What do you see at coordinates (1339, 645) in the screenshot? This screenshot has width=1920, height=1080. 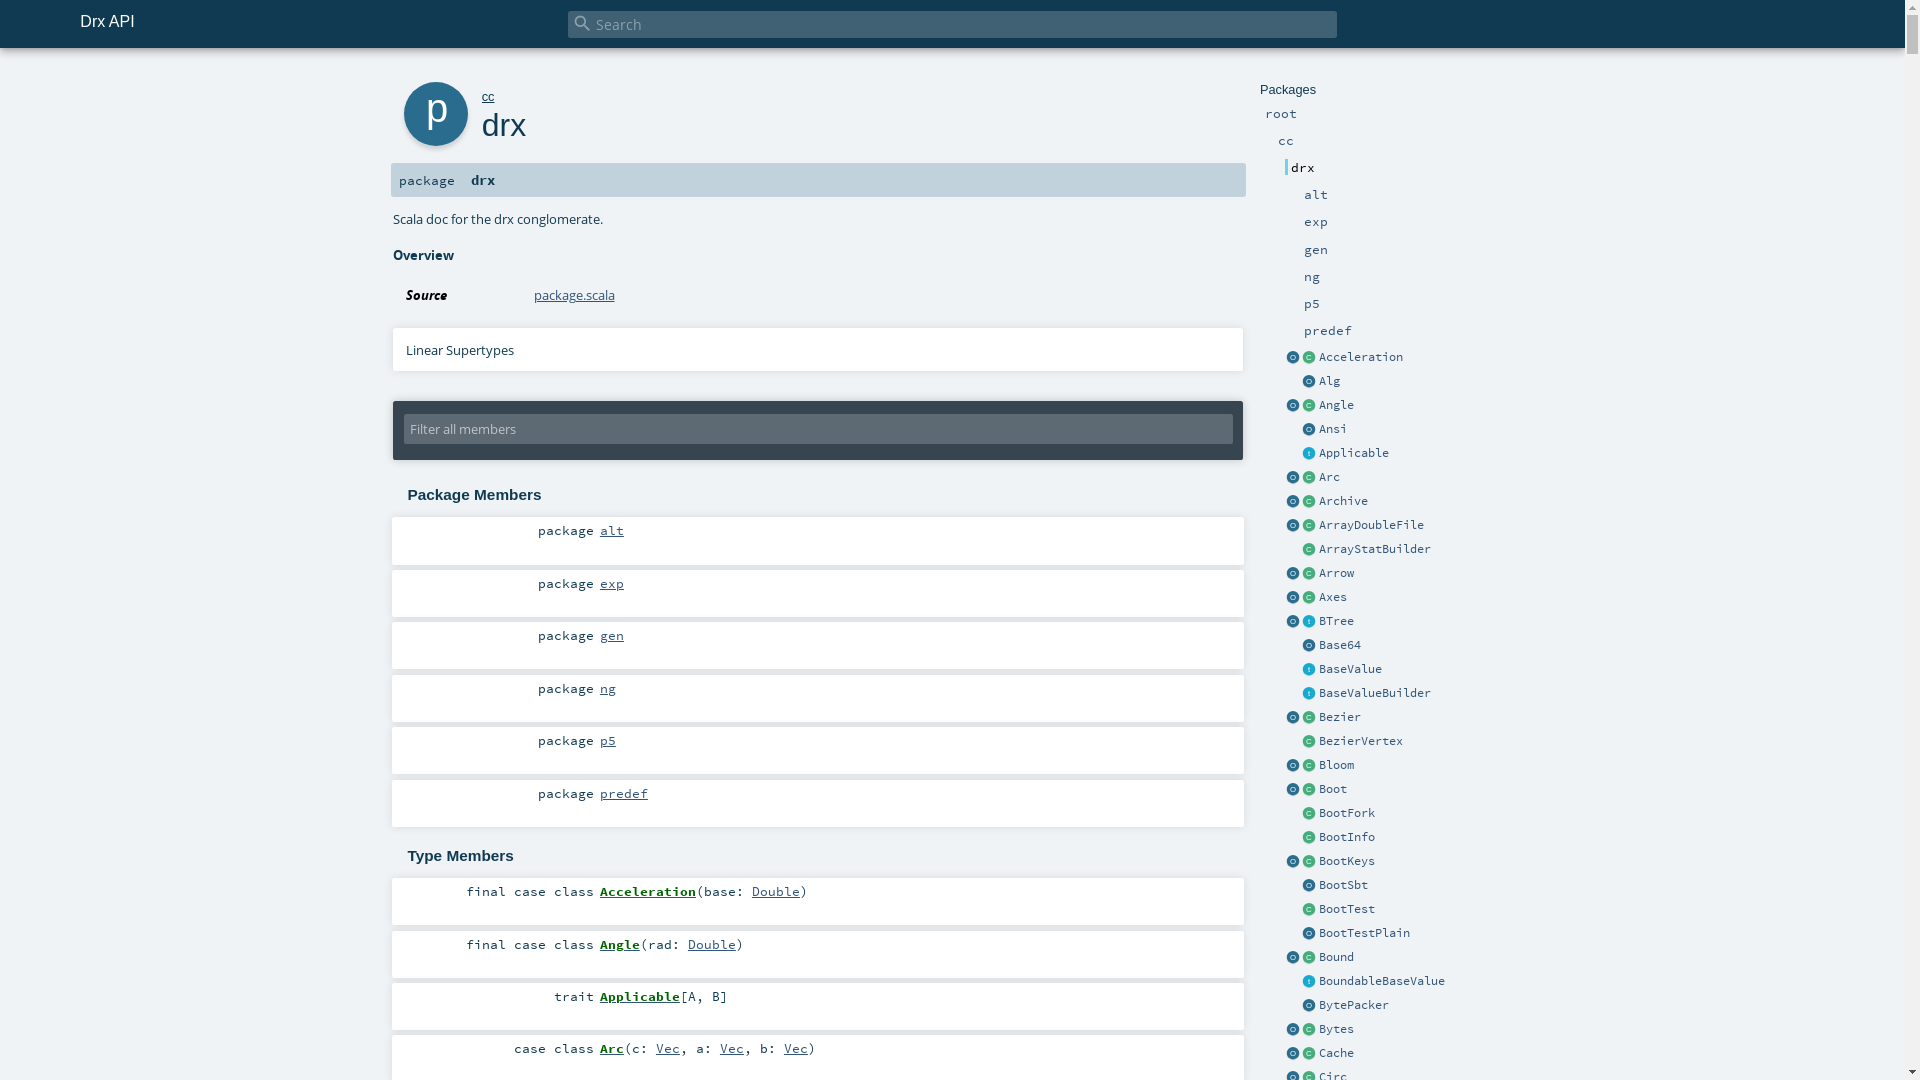 I see `Base64` at bounding box center [1339, 645].